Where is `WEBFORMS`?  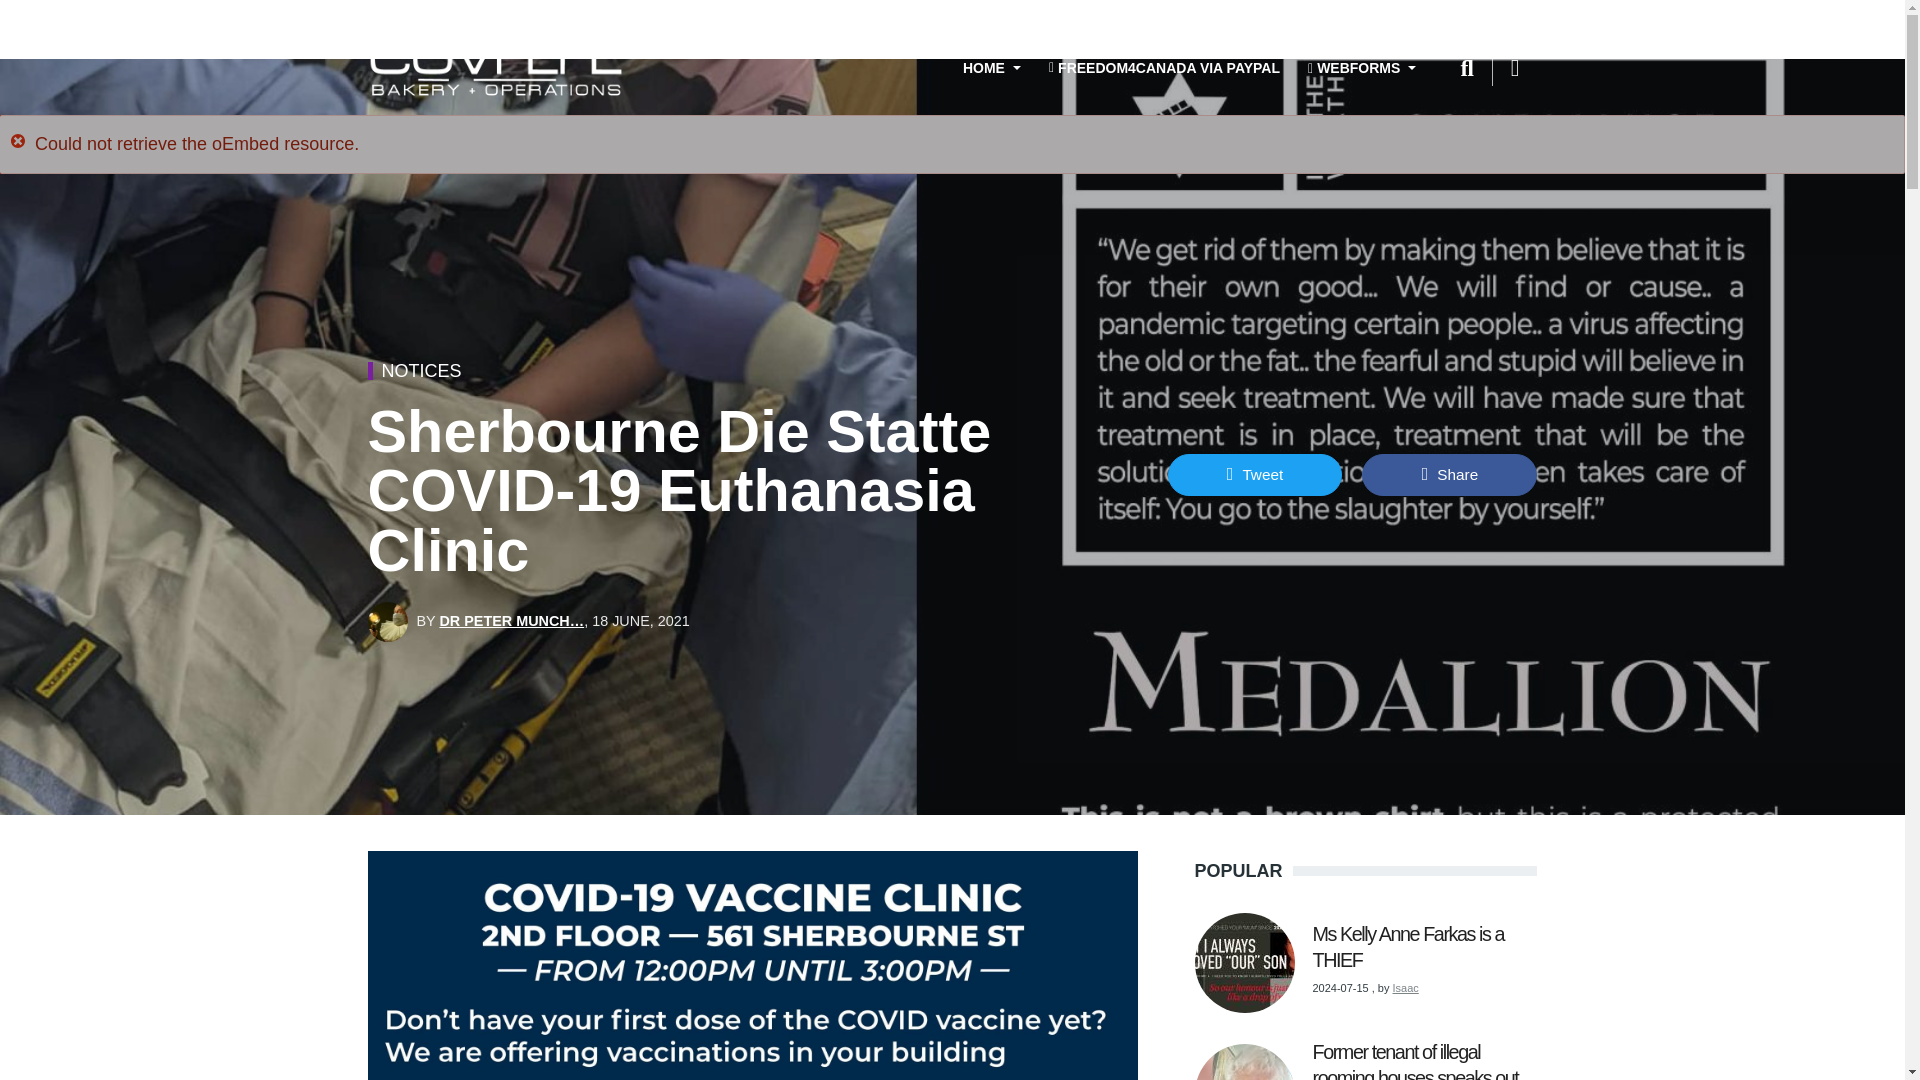 WEBFORMS is located at coordinates (1362, 68).